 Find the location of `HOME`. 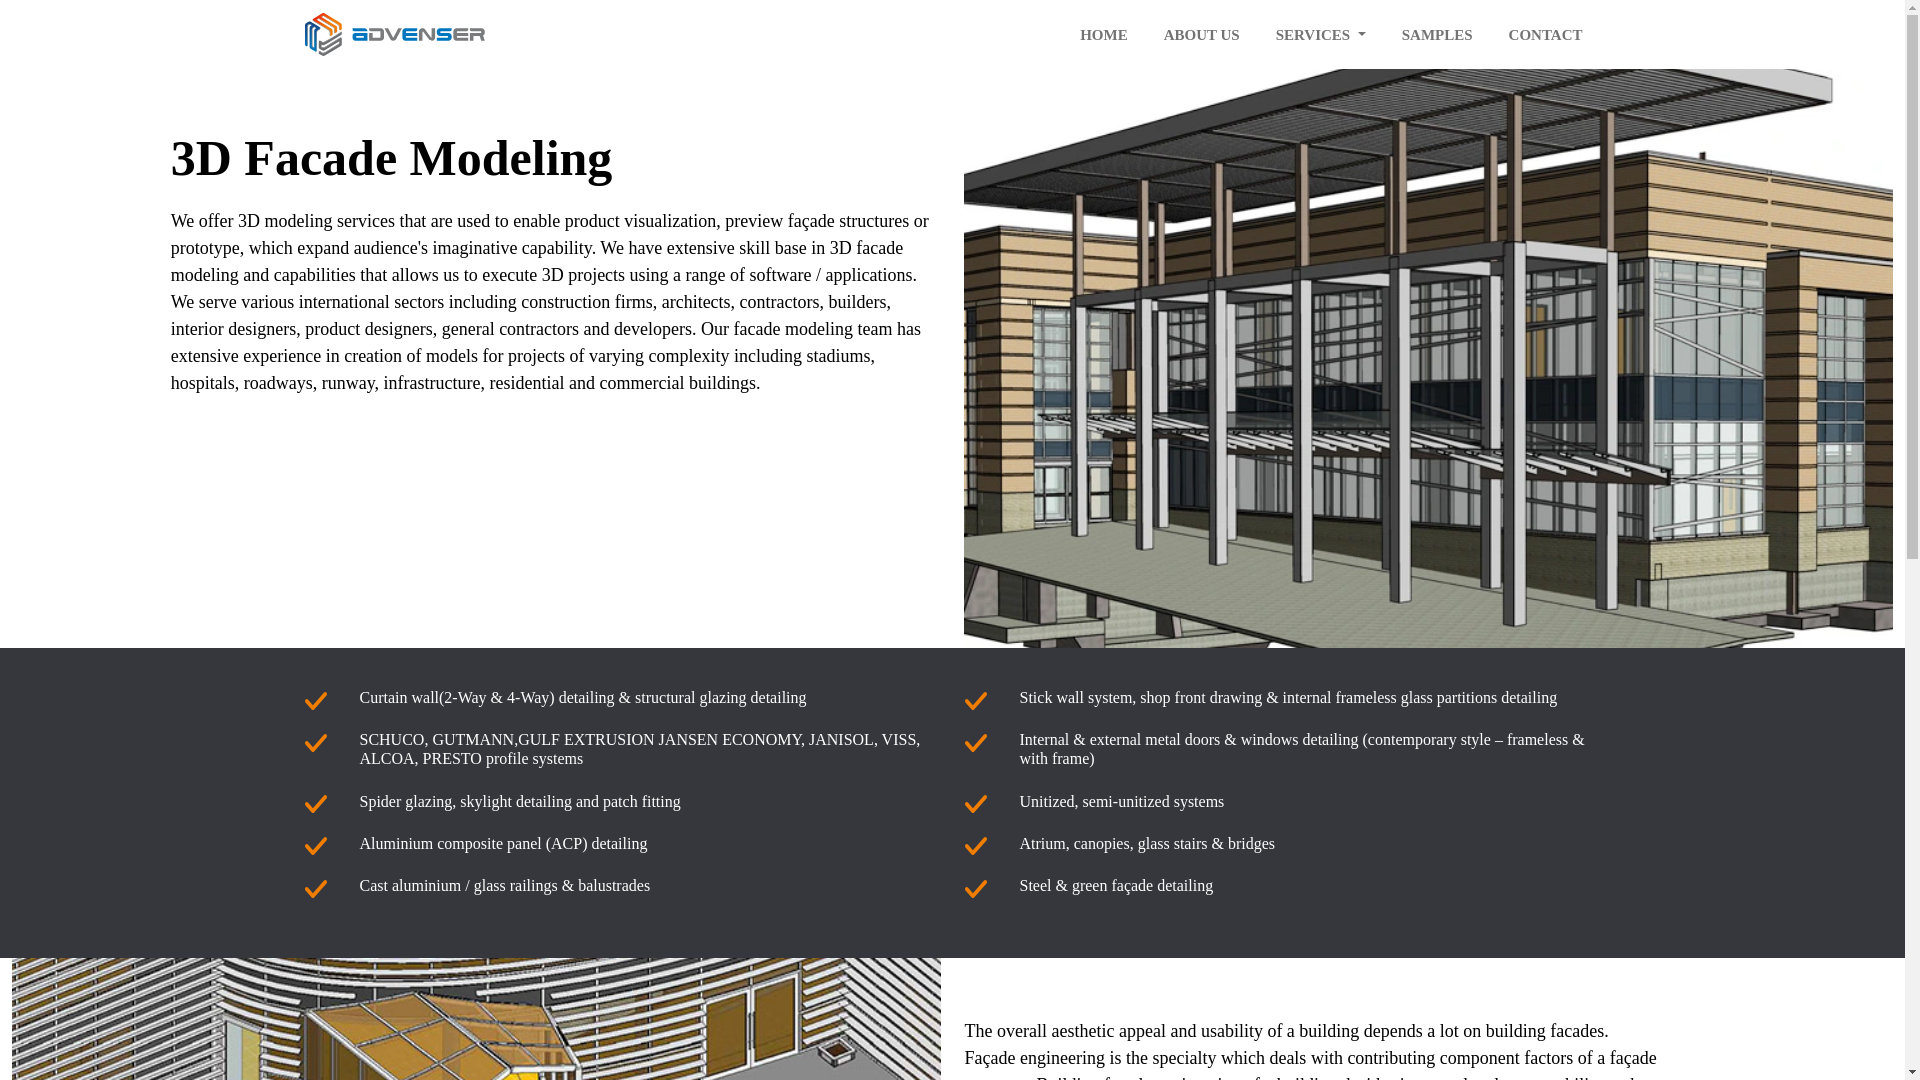

HOME is located at coordinates (1104, 36).